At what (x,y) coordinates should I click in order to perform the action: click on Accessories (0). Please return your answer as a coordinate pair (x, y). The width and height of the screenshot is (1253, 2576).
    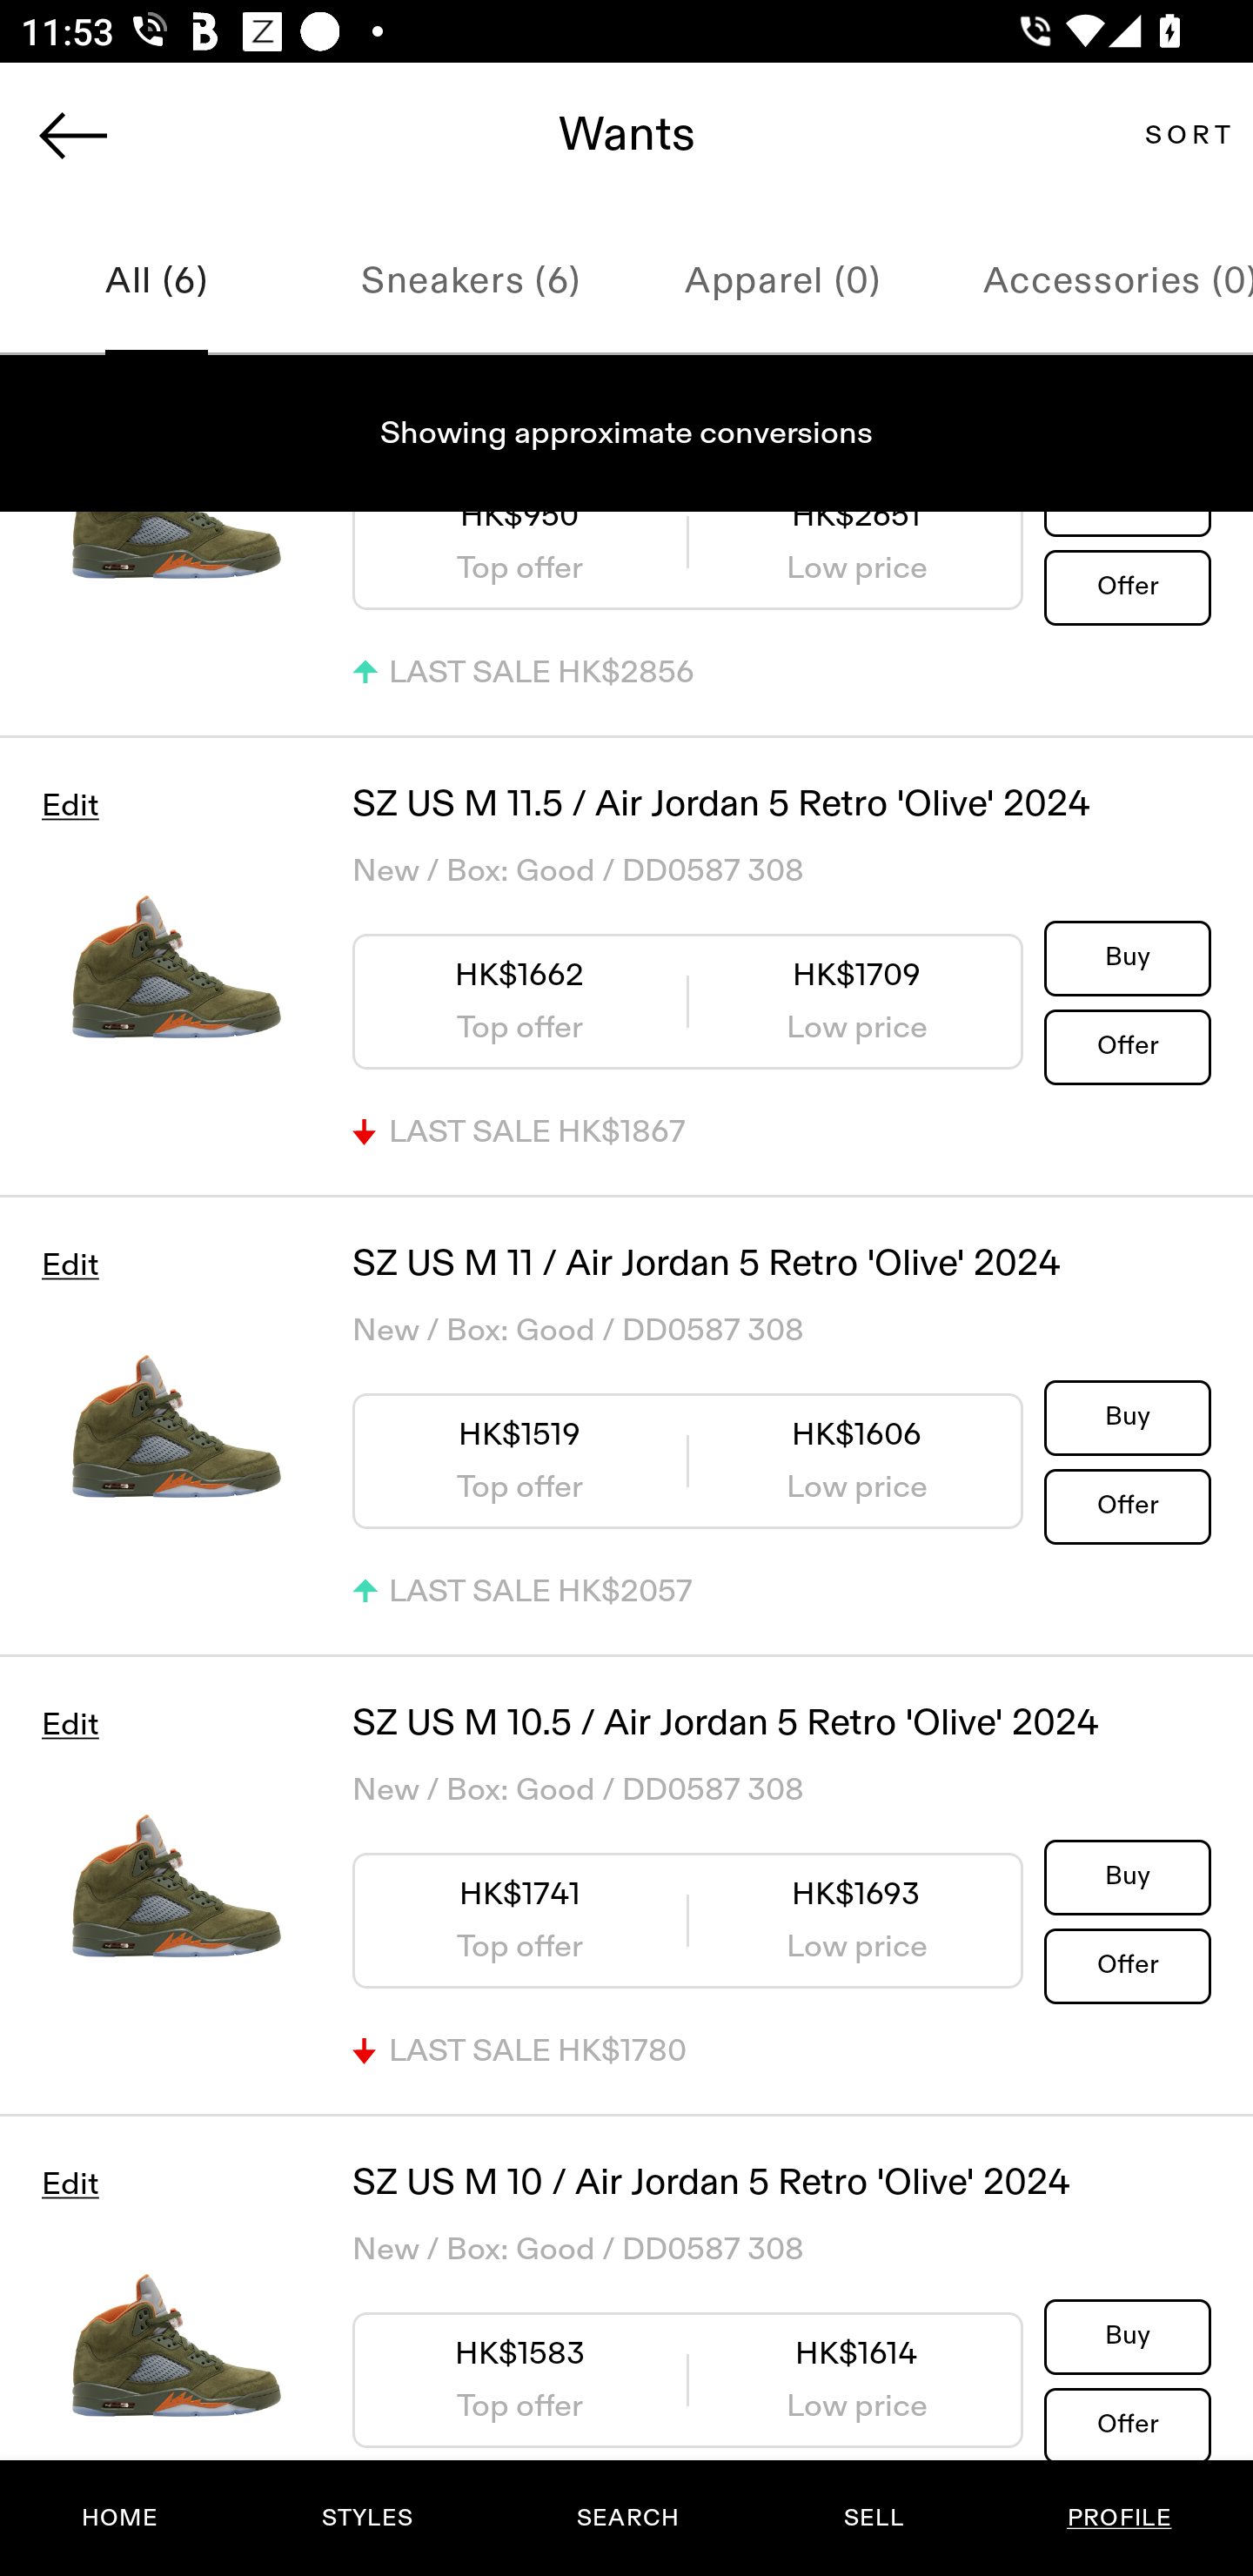
    Looking at the image, I should click on (1096, 282).